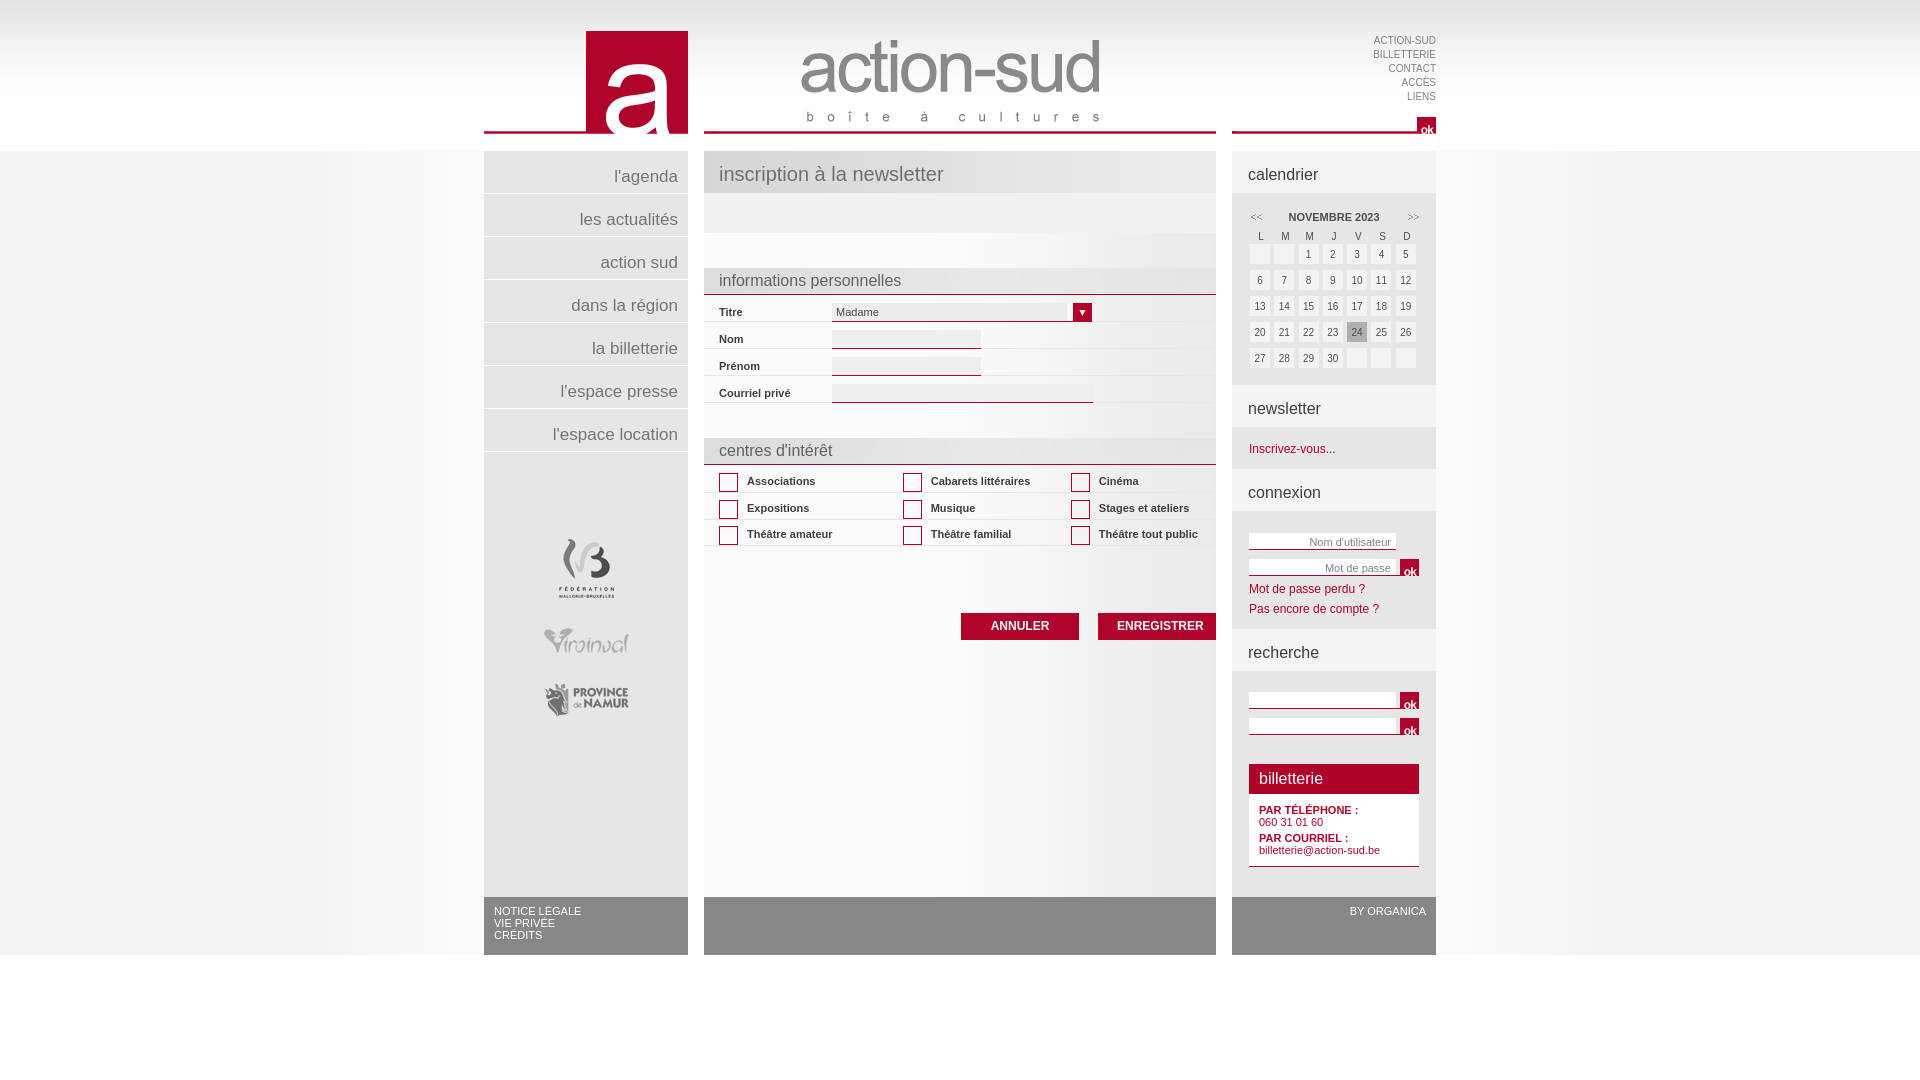 The width and height of the screenshot is (1920, 1080). What do you see at coordinates (1407, 282) in the screenshot?
I see `12` at bounding box center [1407, 282].